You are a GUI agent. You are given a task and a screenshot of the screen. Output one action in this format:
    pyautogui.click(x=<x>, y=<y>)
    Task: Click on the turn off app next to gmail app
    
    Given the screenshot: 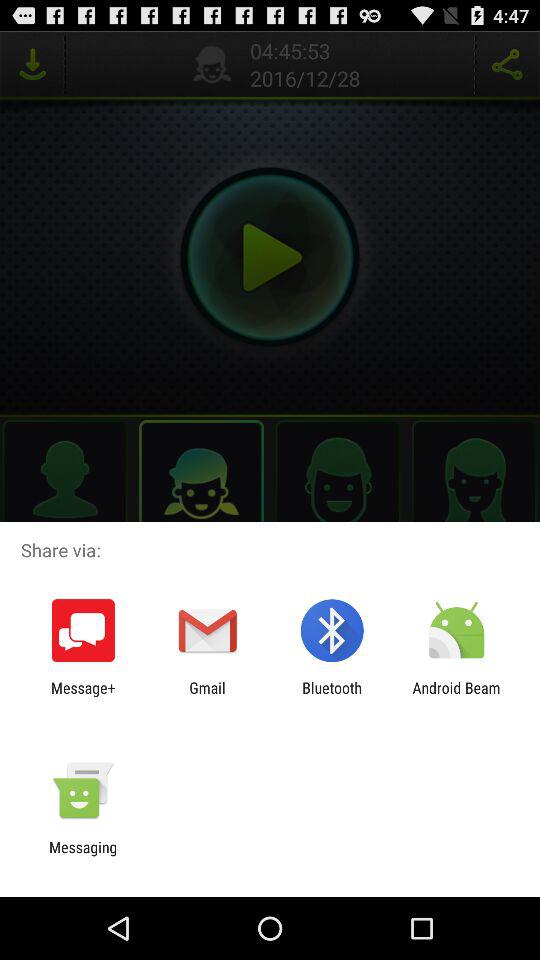 What is the action you would take?
    pyautogui.click(x=332, y=696)
    